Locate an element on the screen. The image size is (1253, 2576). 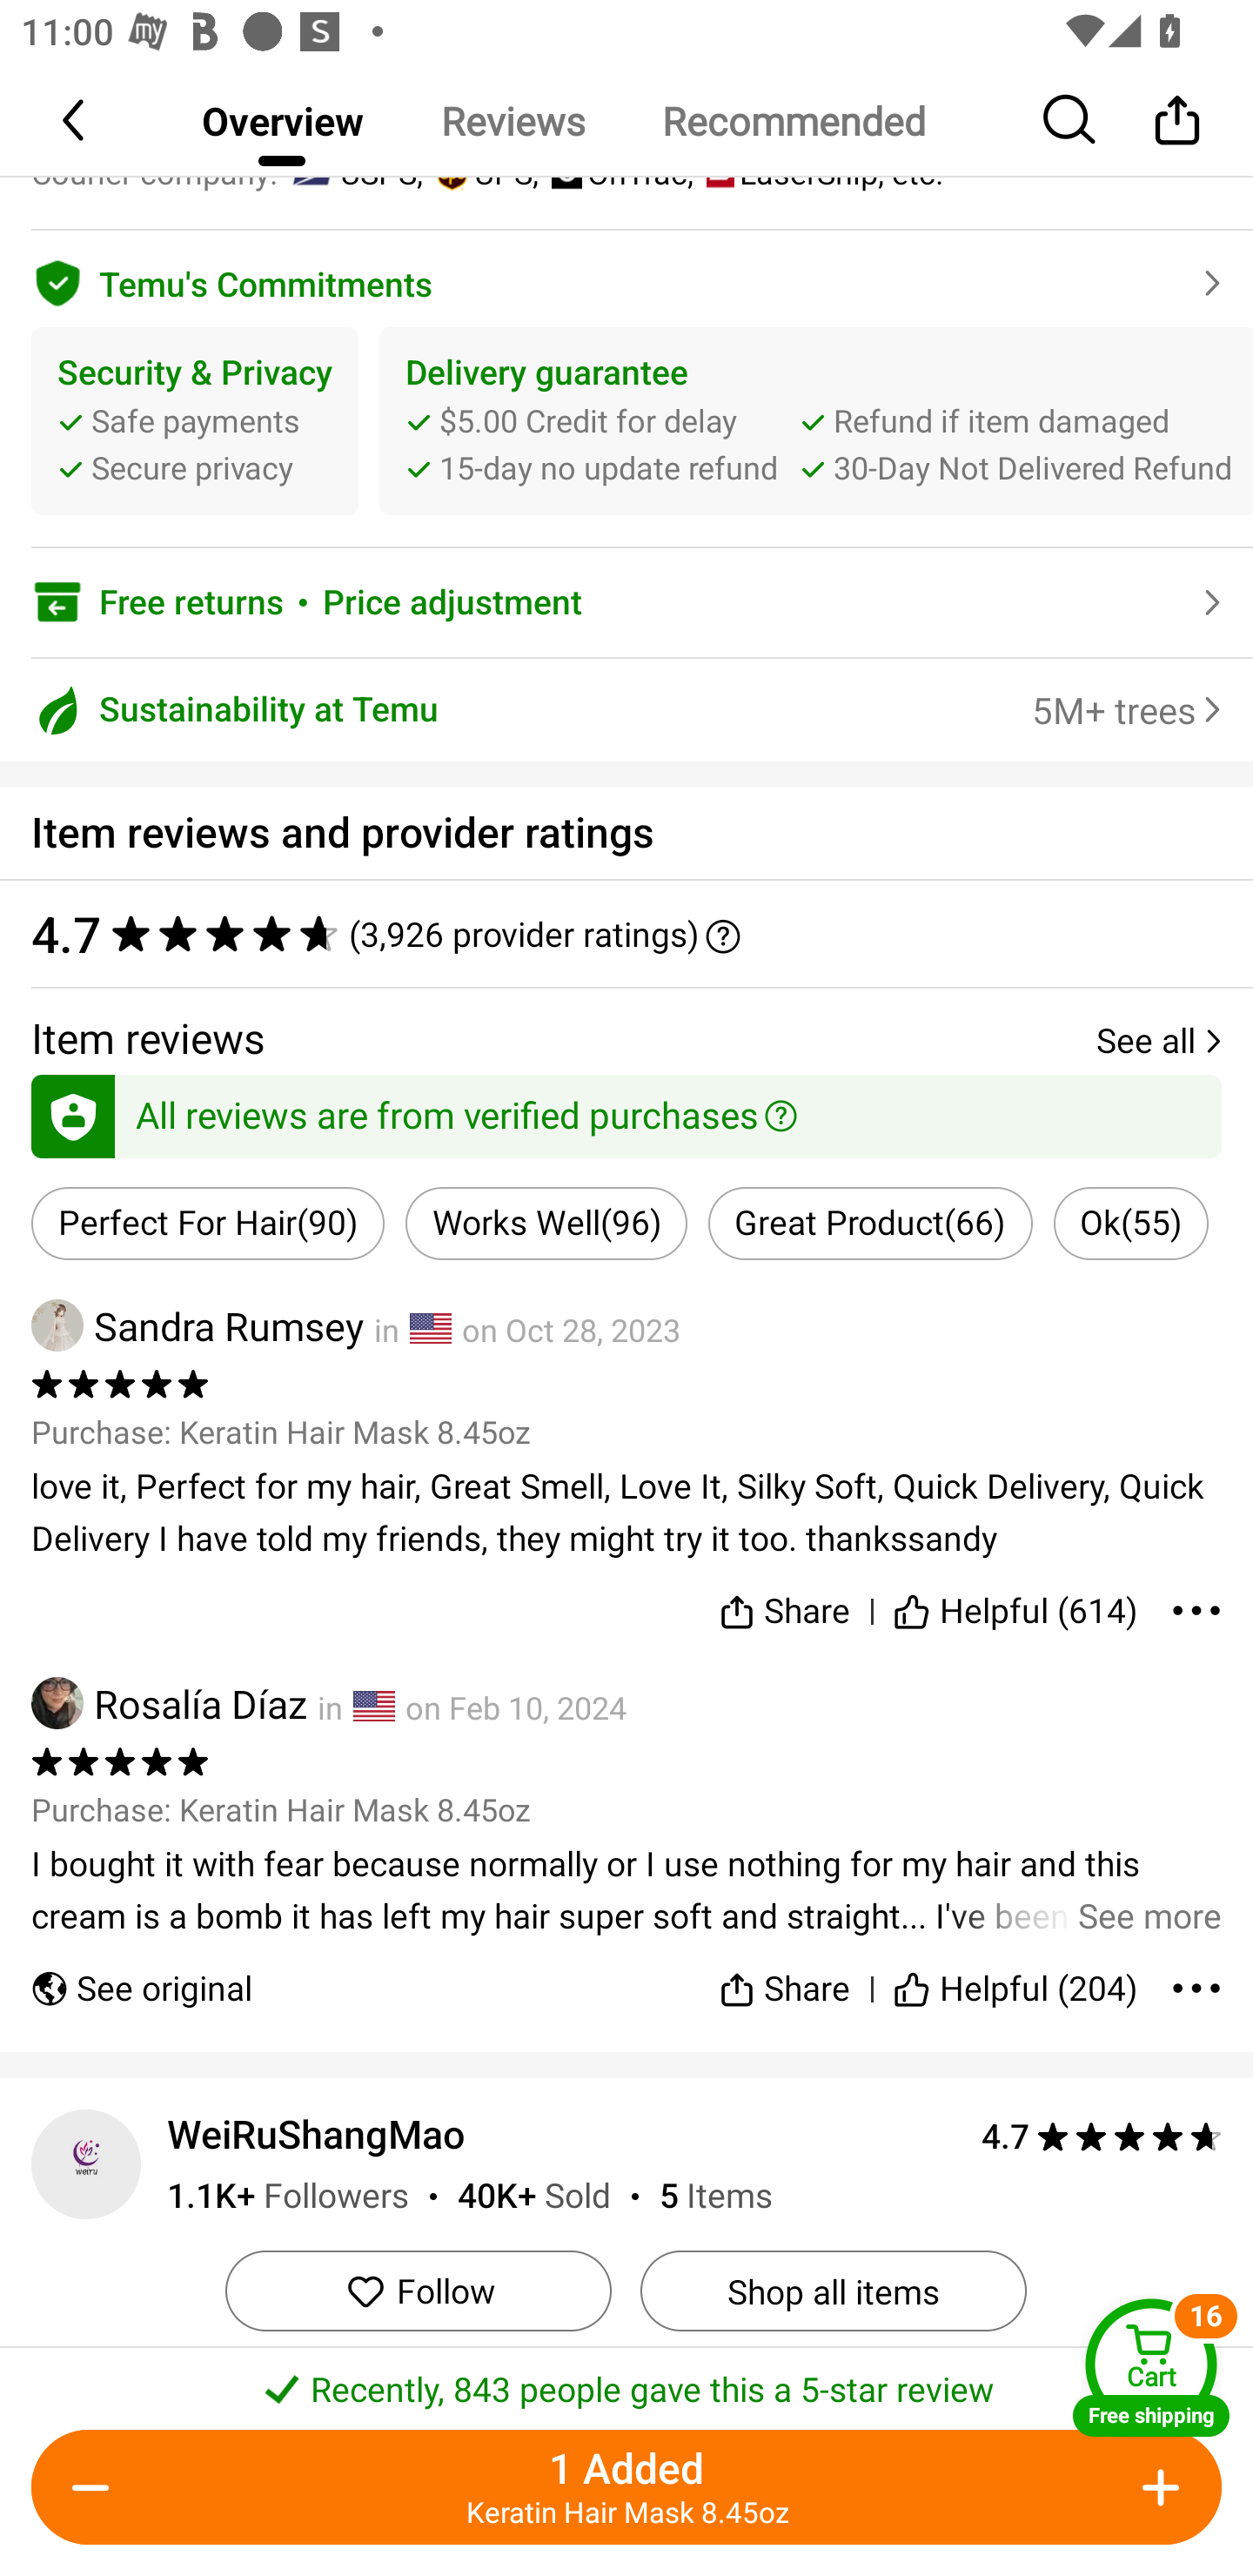
  Share is located at coordinates (784, 1976).